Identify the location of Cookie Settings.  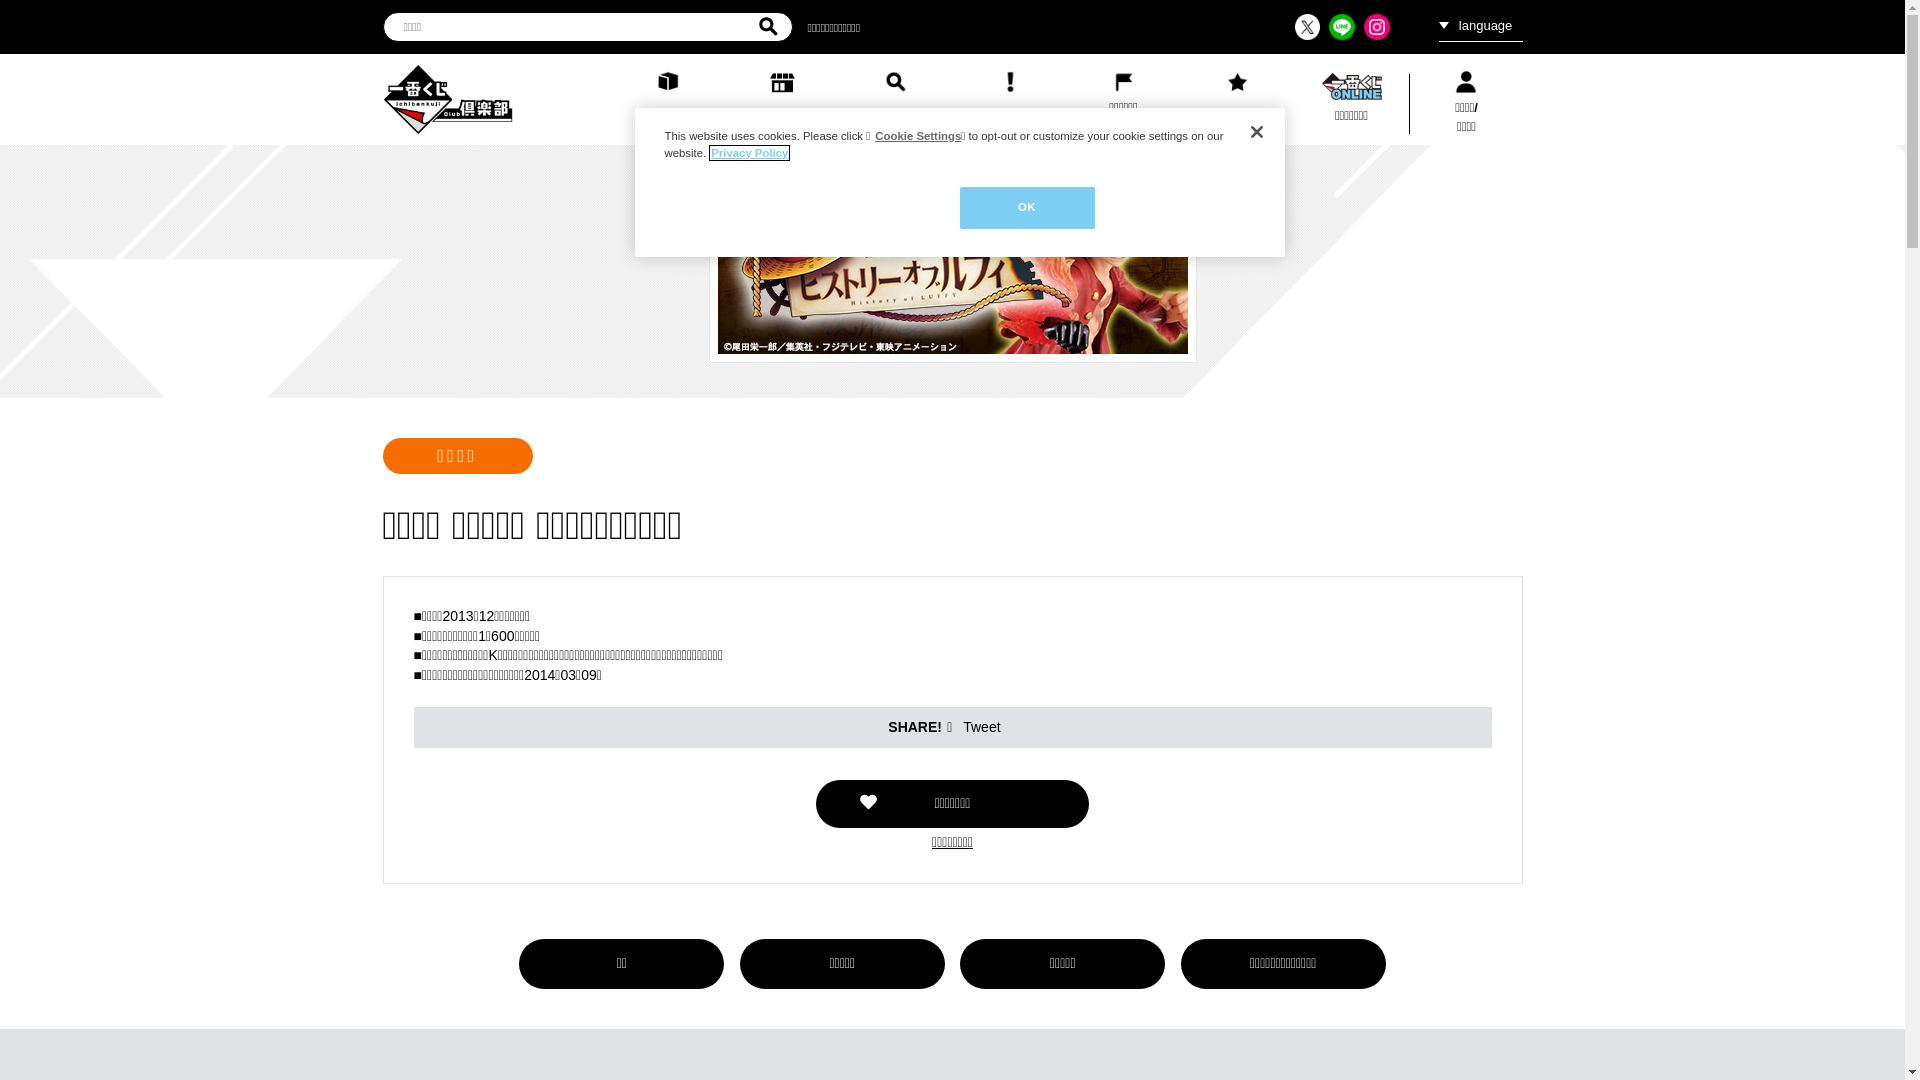
(918, 136).